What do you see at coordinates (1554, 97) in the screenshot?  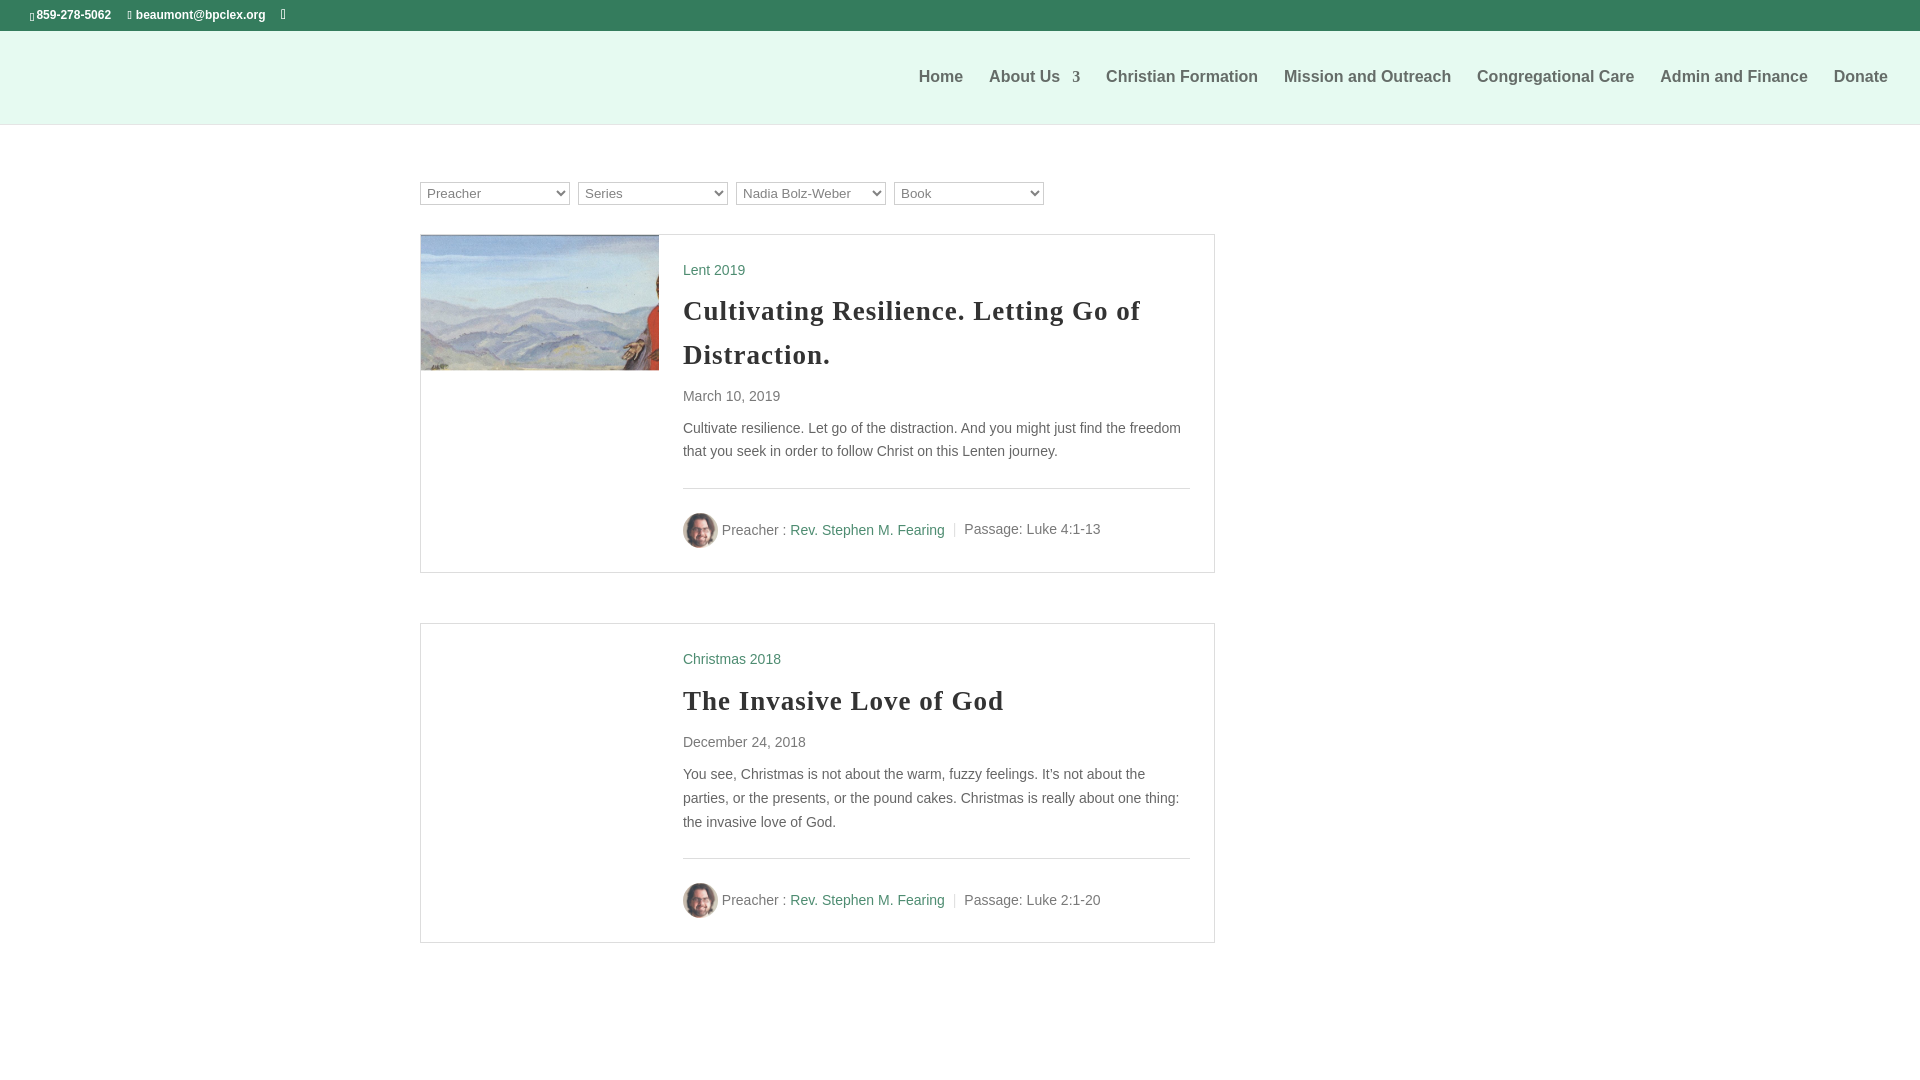 I see `Congregational Care` at bounding box center [1554, 97].